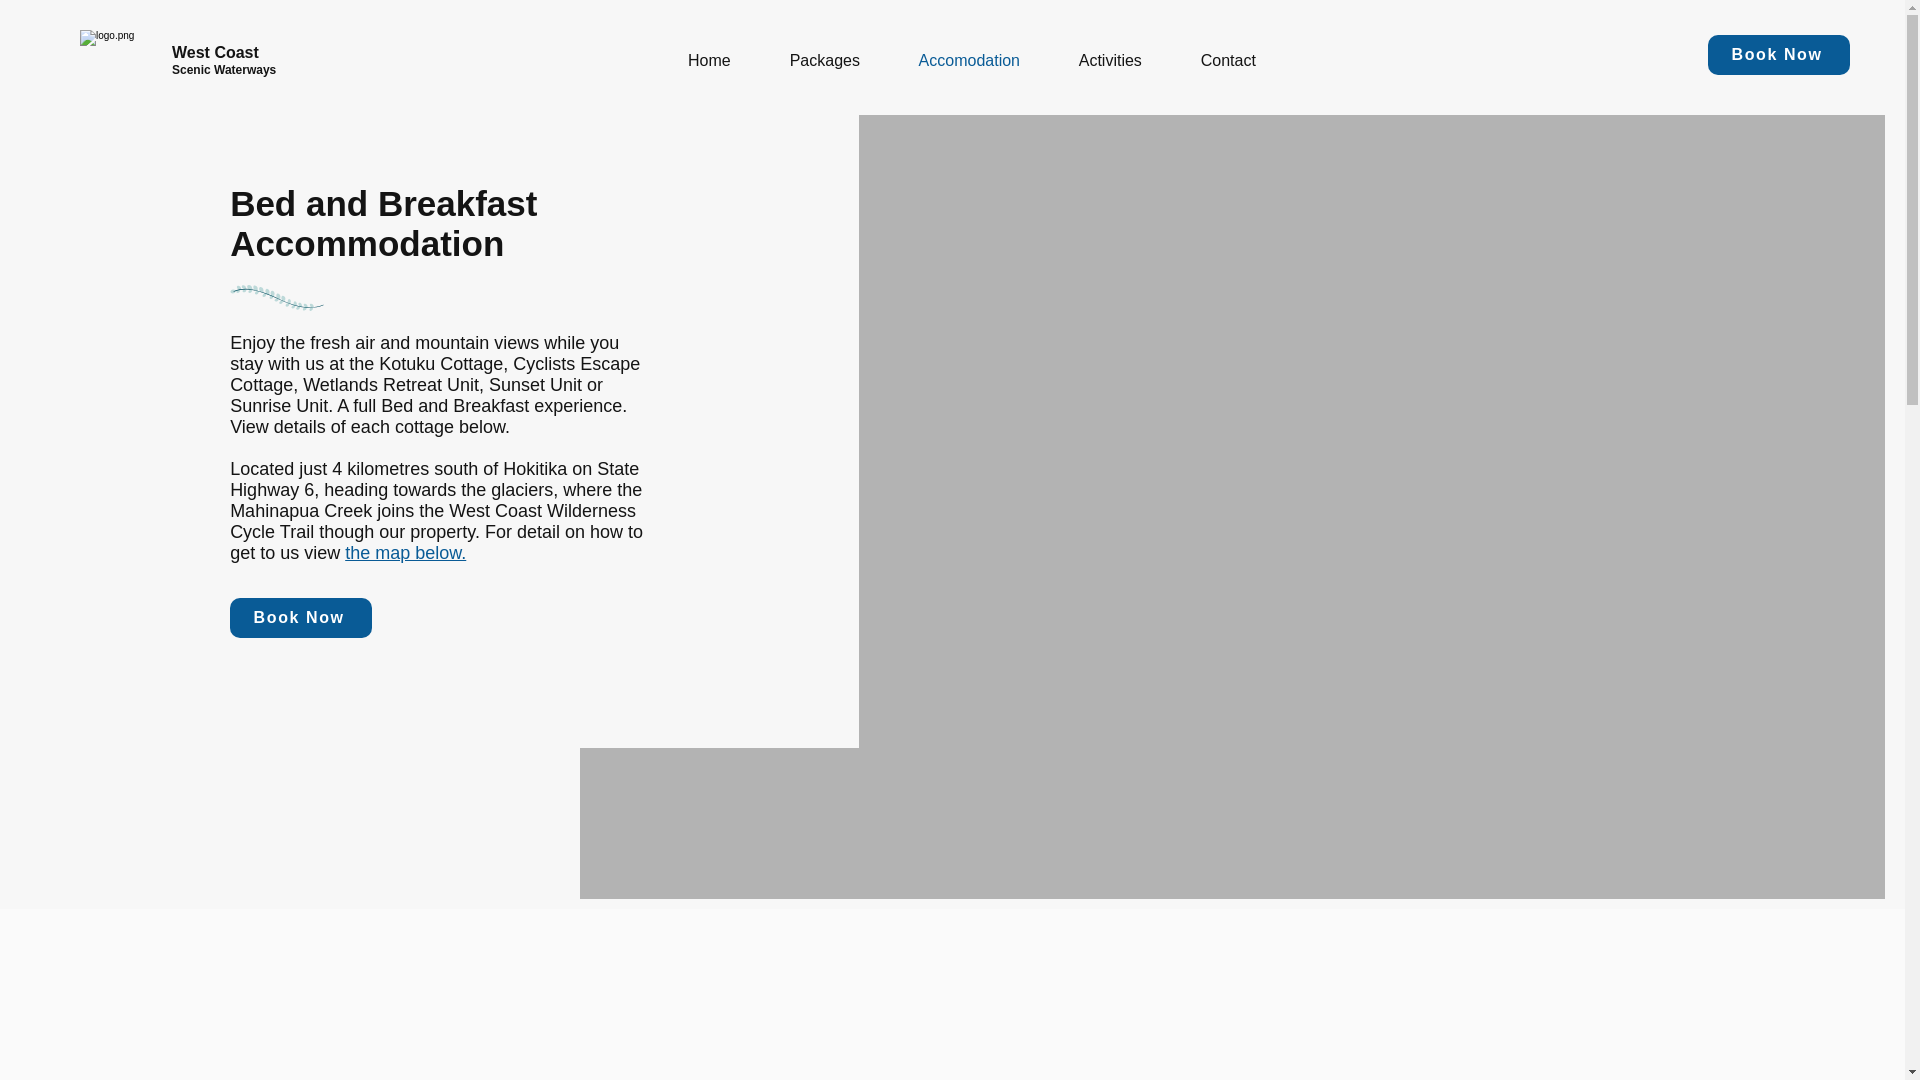 The image size is (1920, 1080). Describe the element at coordinates (968, 60) in the screenshot. I see `Accomodation` at that location.